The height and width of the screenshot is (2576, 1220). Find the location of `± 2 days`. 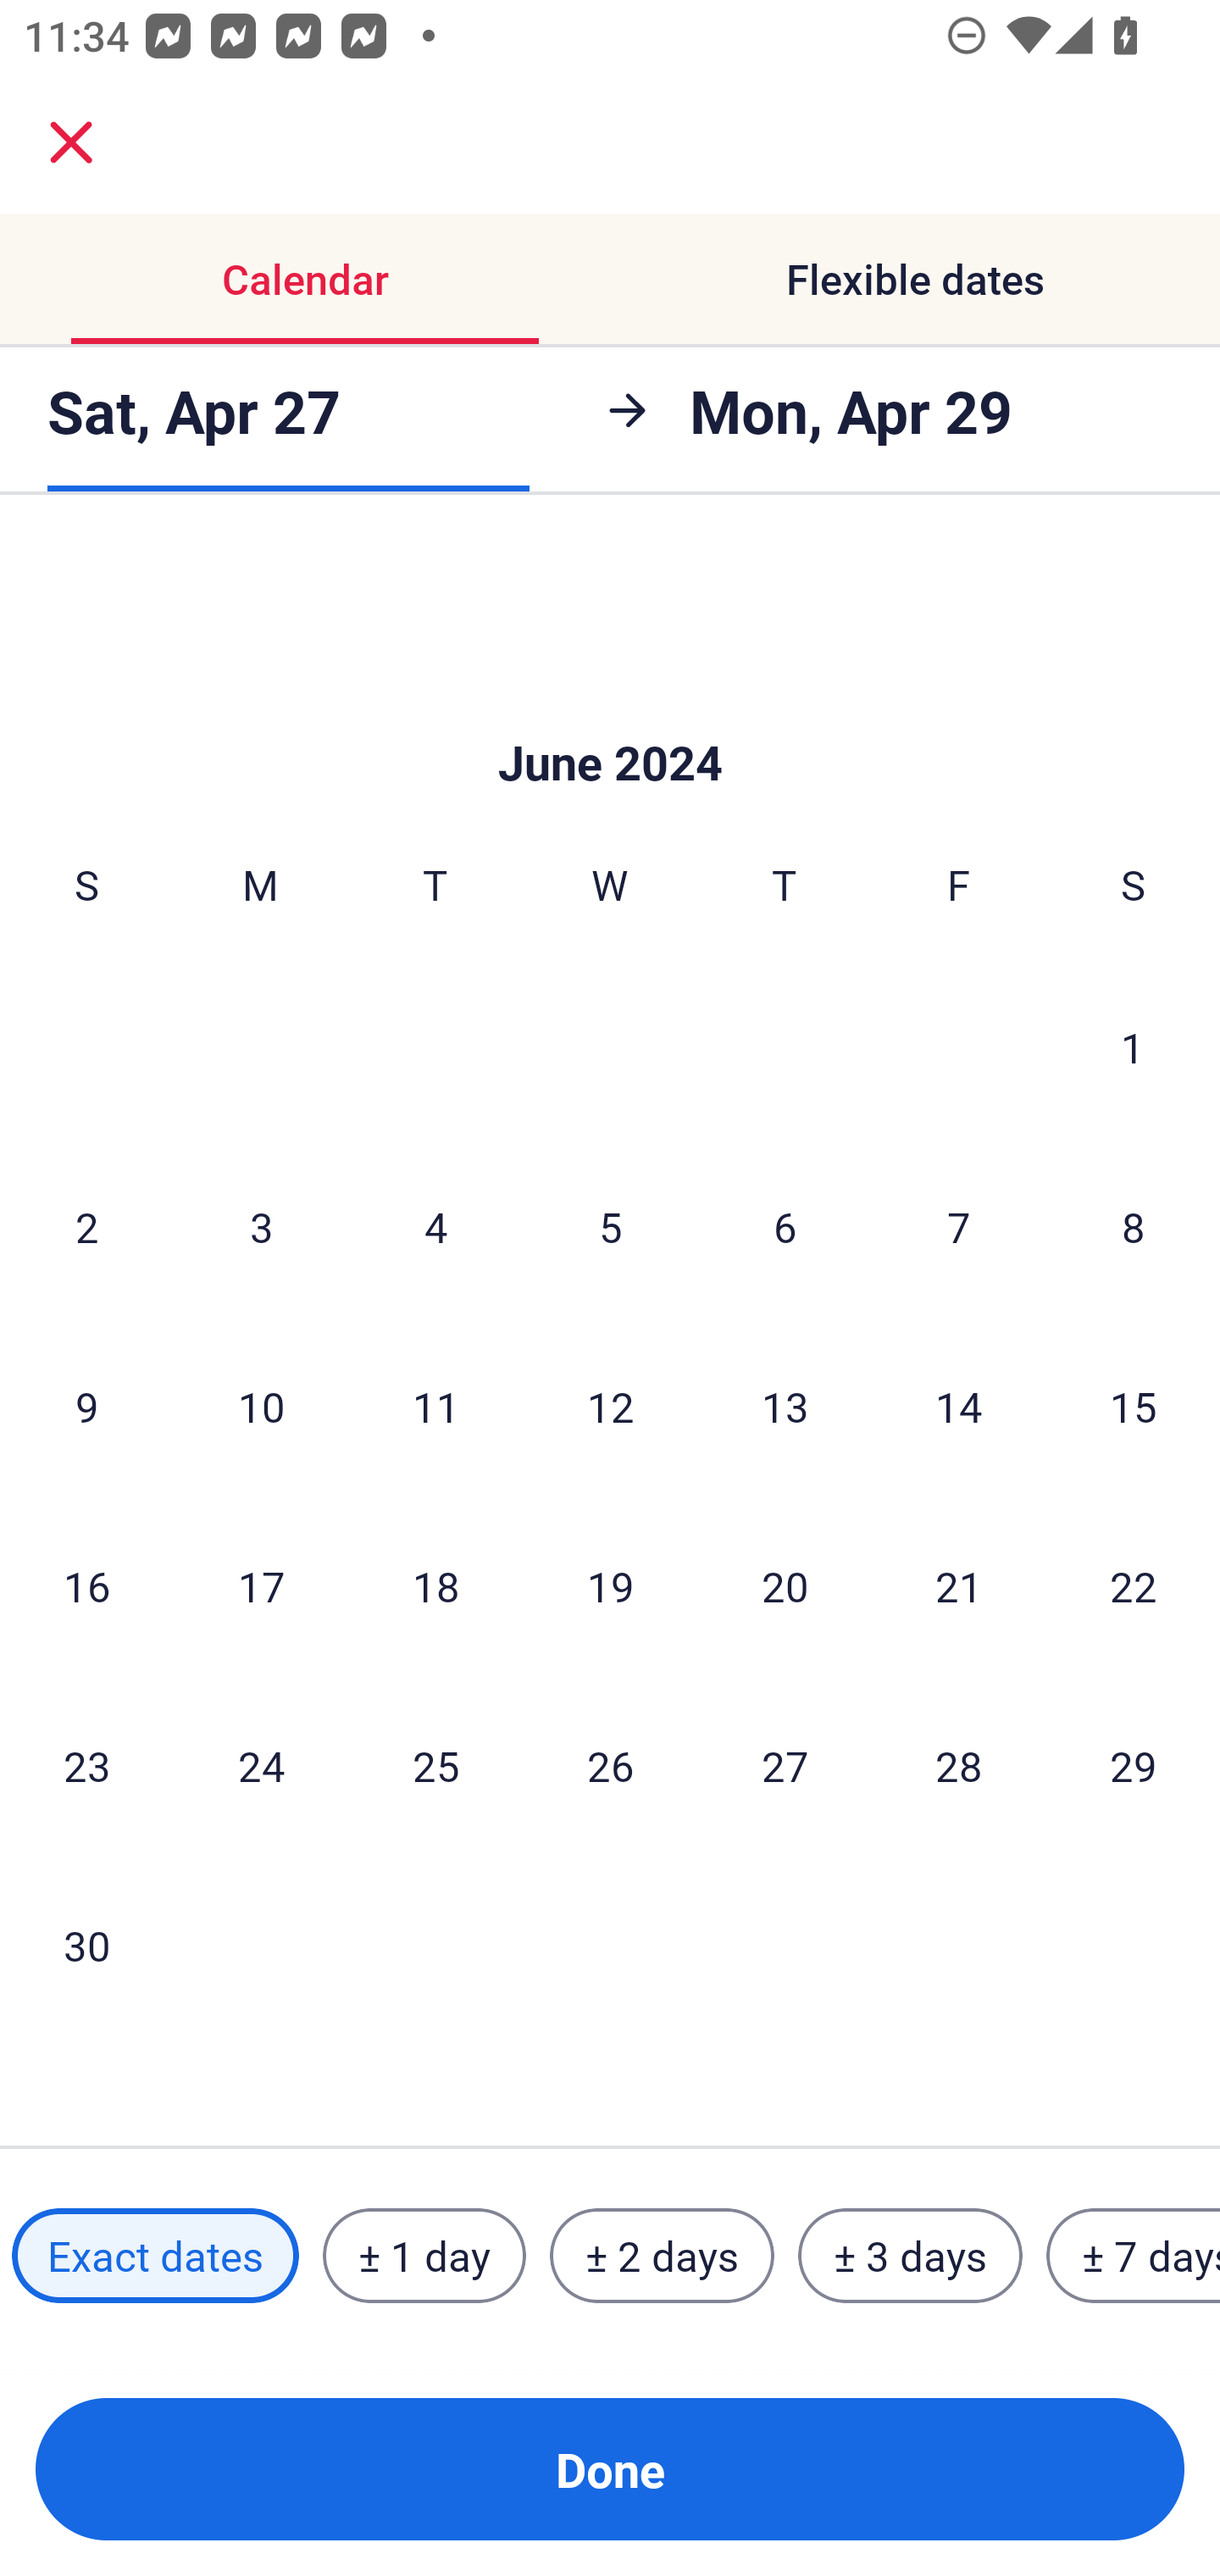

± 2 days is located at coordinates (663, 2255).